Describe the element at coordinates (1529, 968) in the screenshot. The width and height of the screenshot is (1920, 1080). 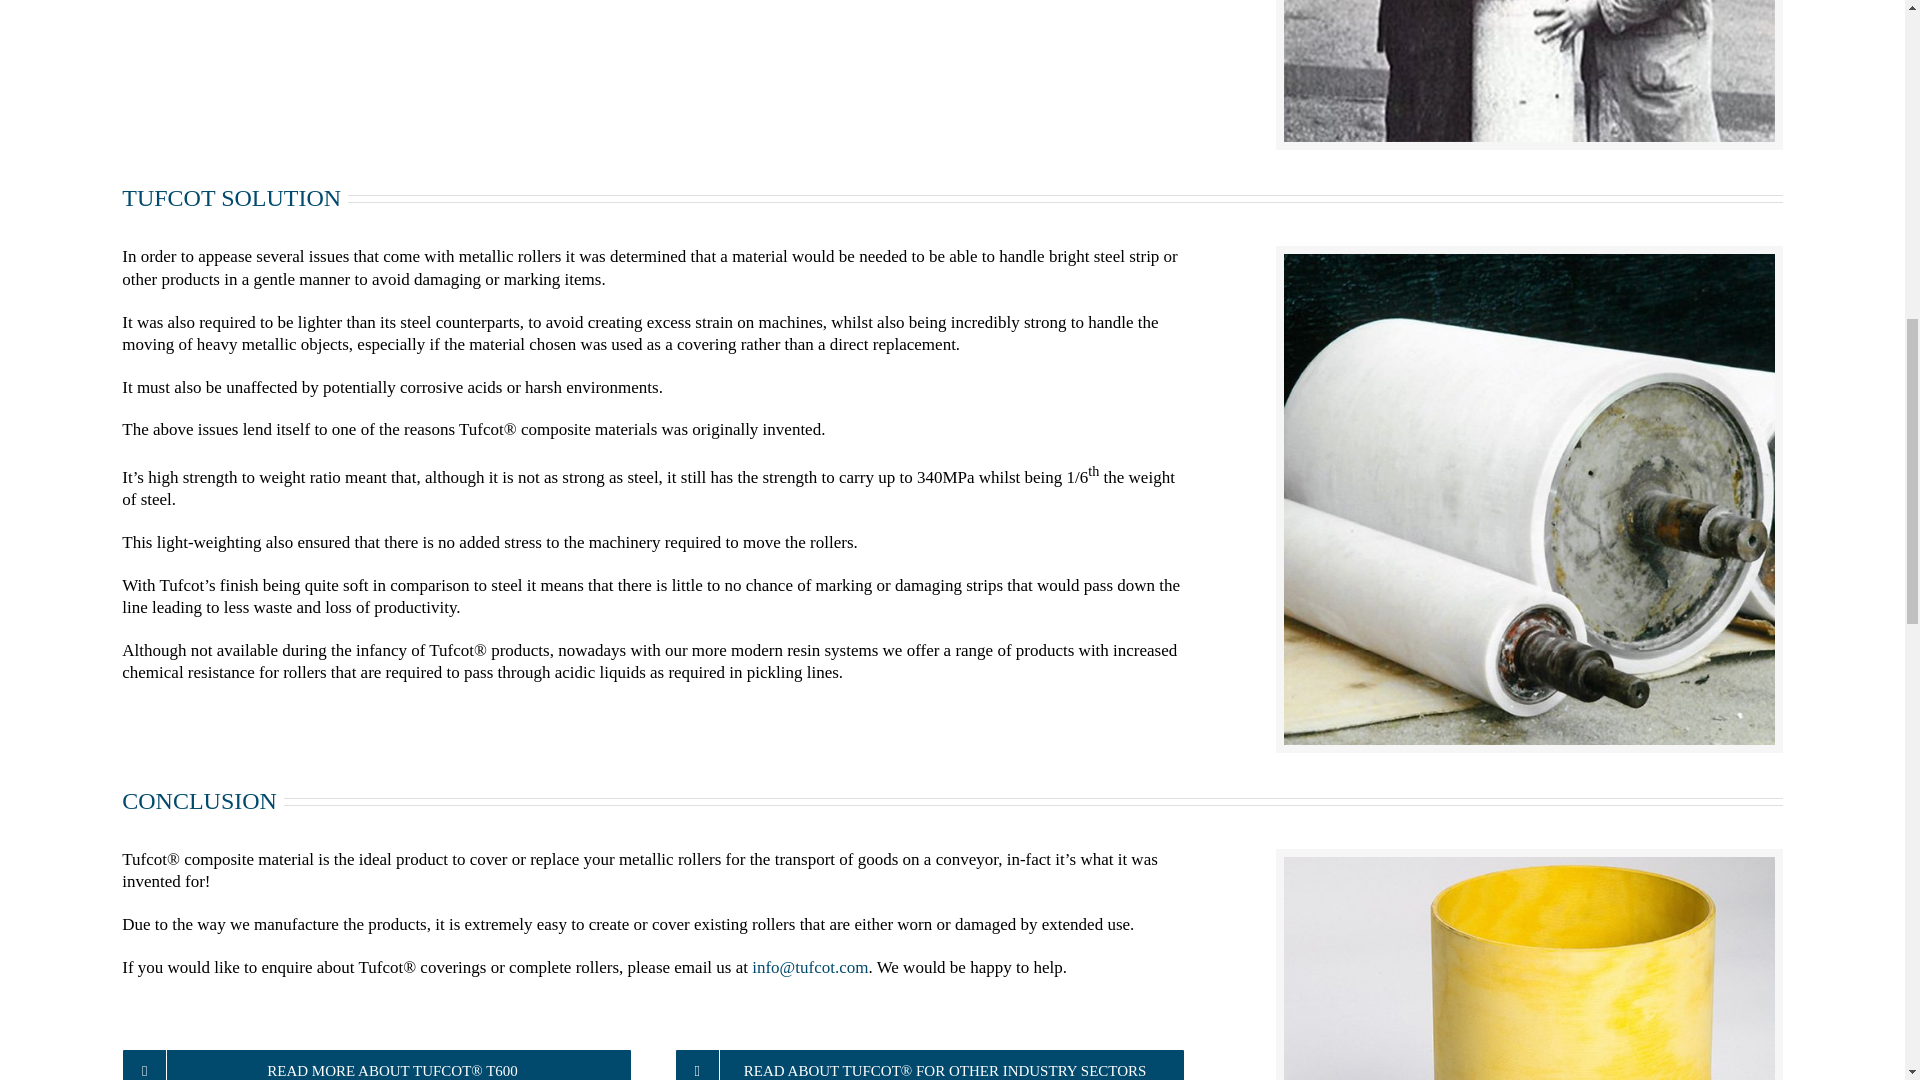
I see `steel-rollers-square-3` at that location.